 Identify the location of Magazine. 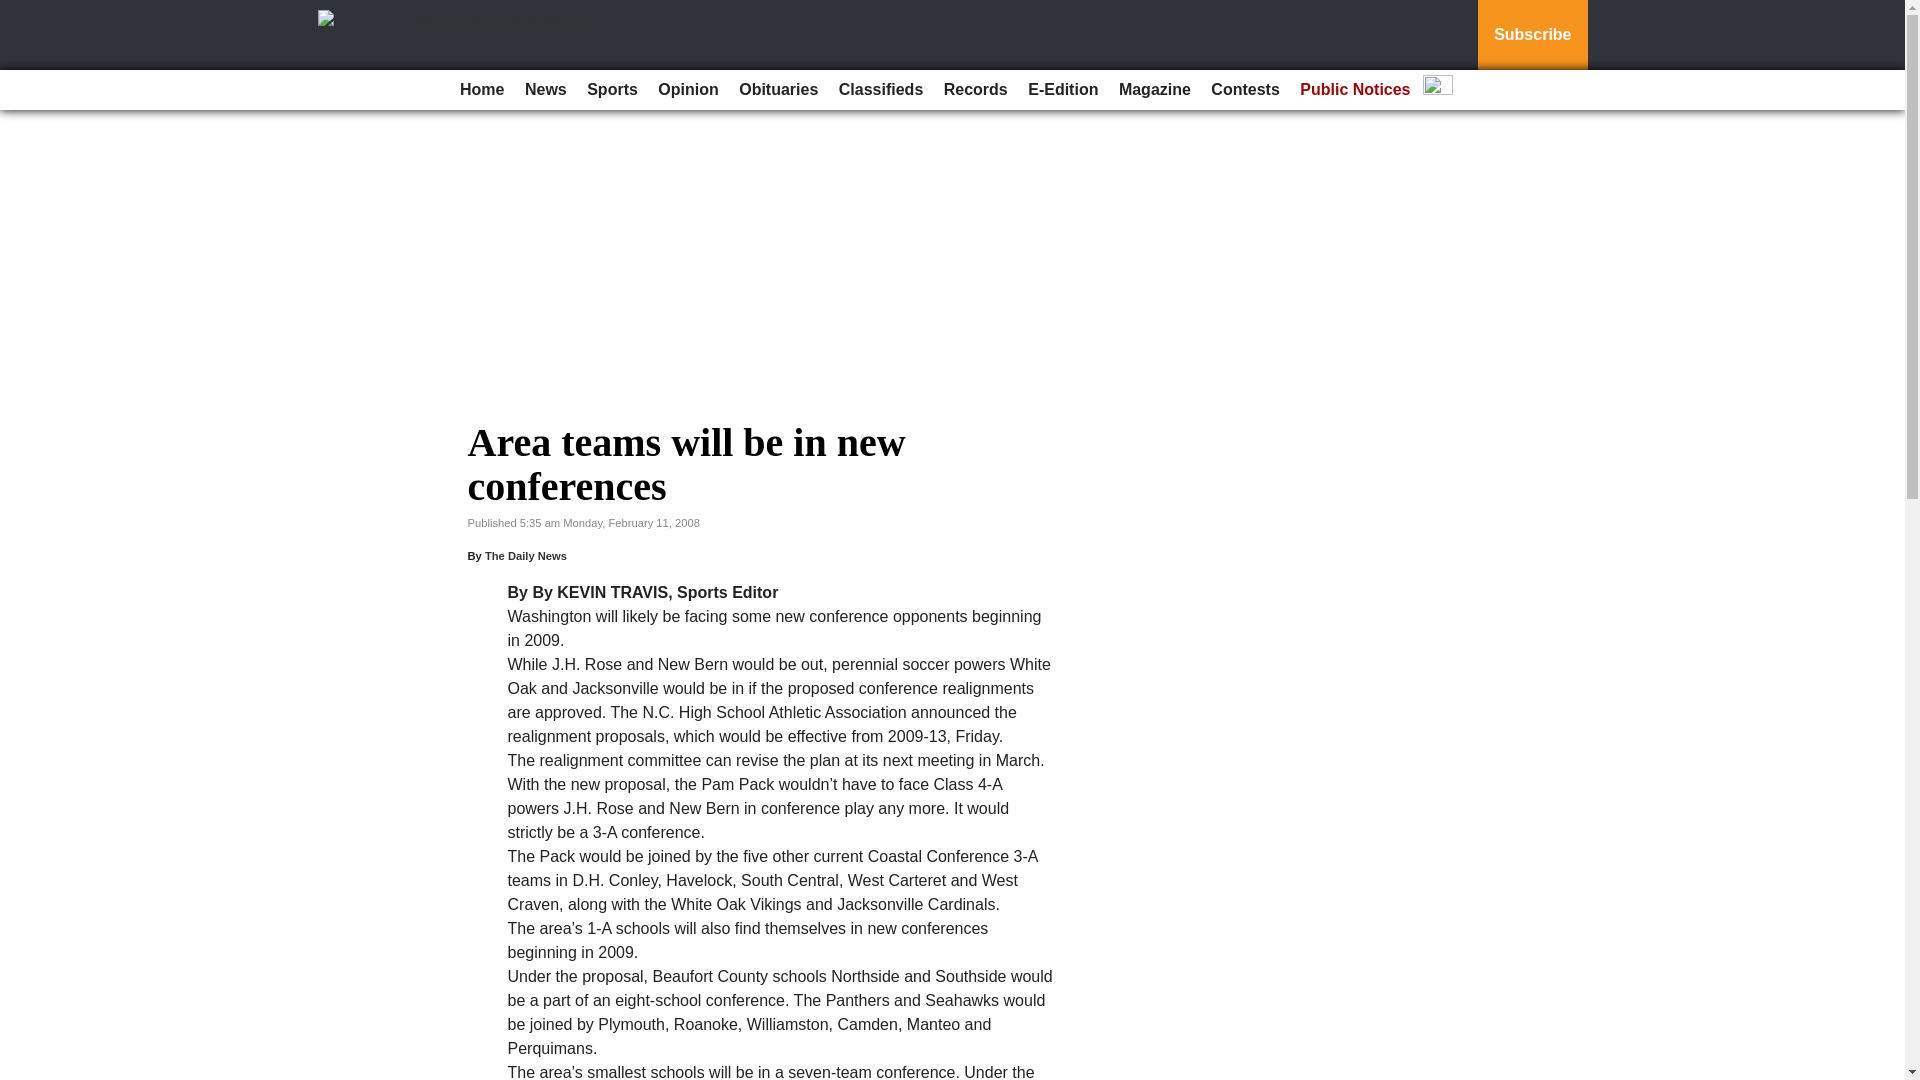
(1154, 90).